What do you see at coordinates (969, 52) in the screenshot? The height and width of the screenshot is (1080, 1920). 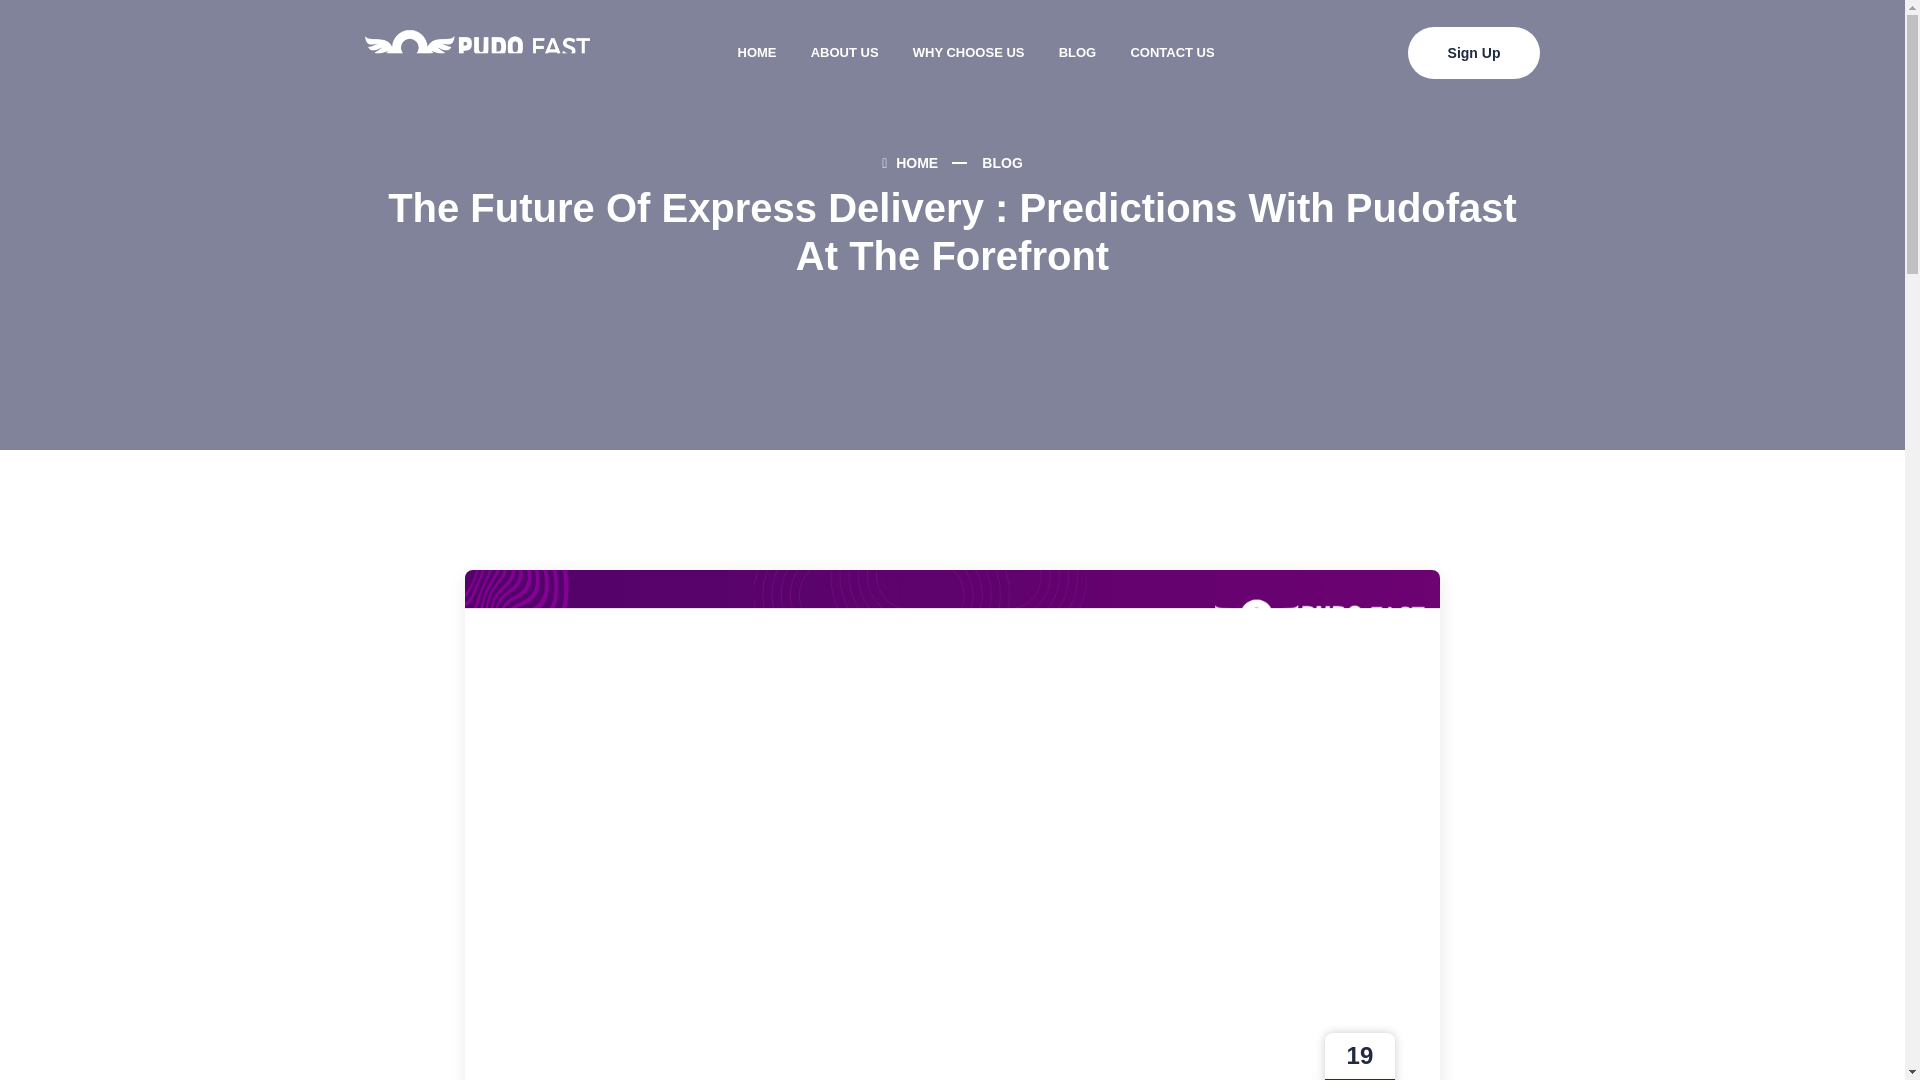 I see `WHY CHOOSE US` at bounding box center [969, 52].